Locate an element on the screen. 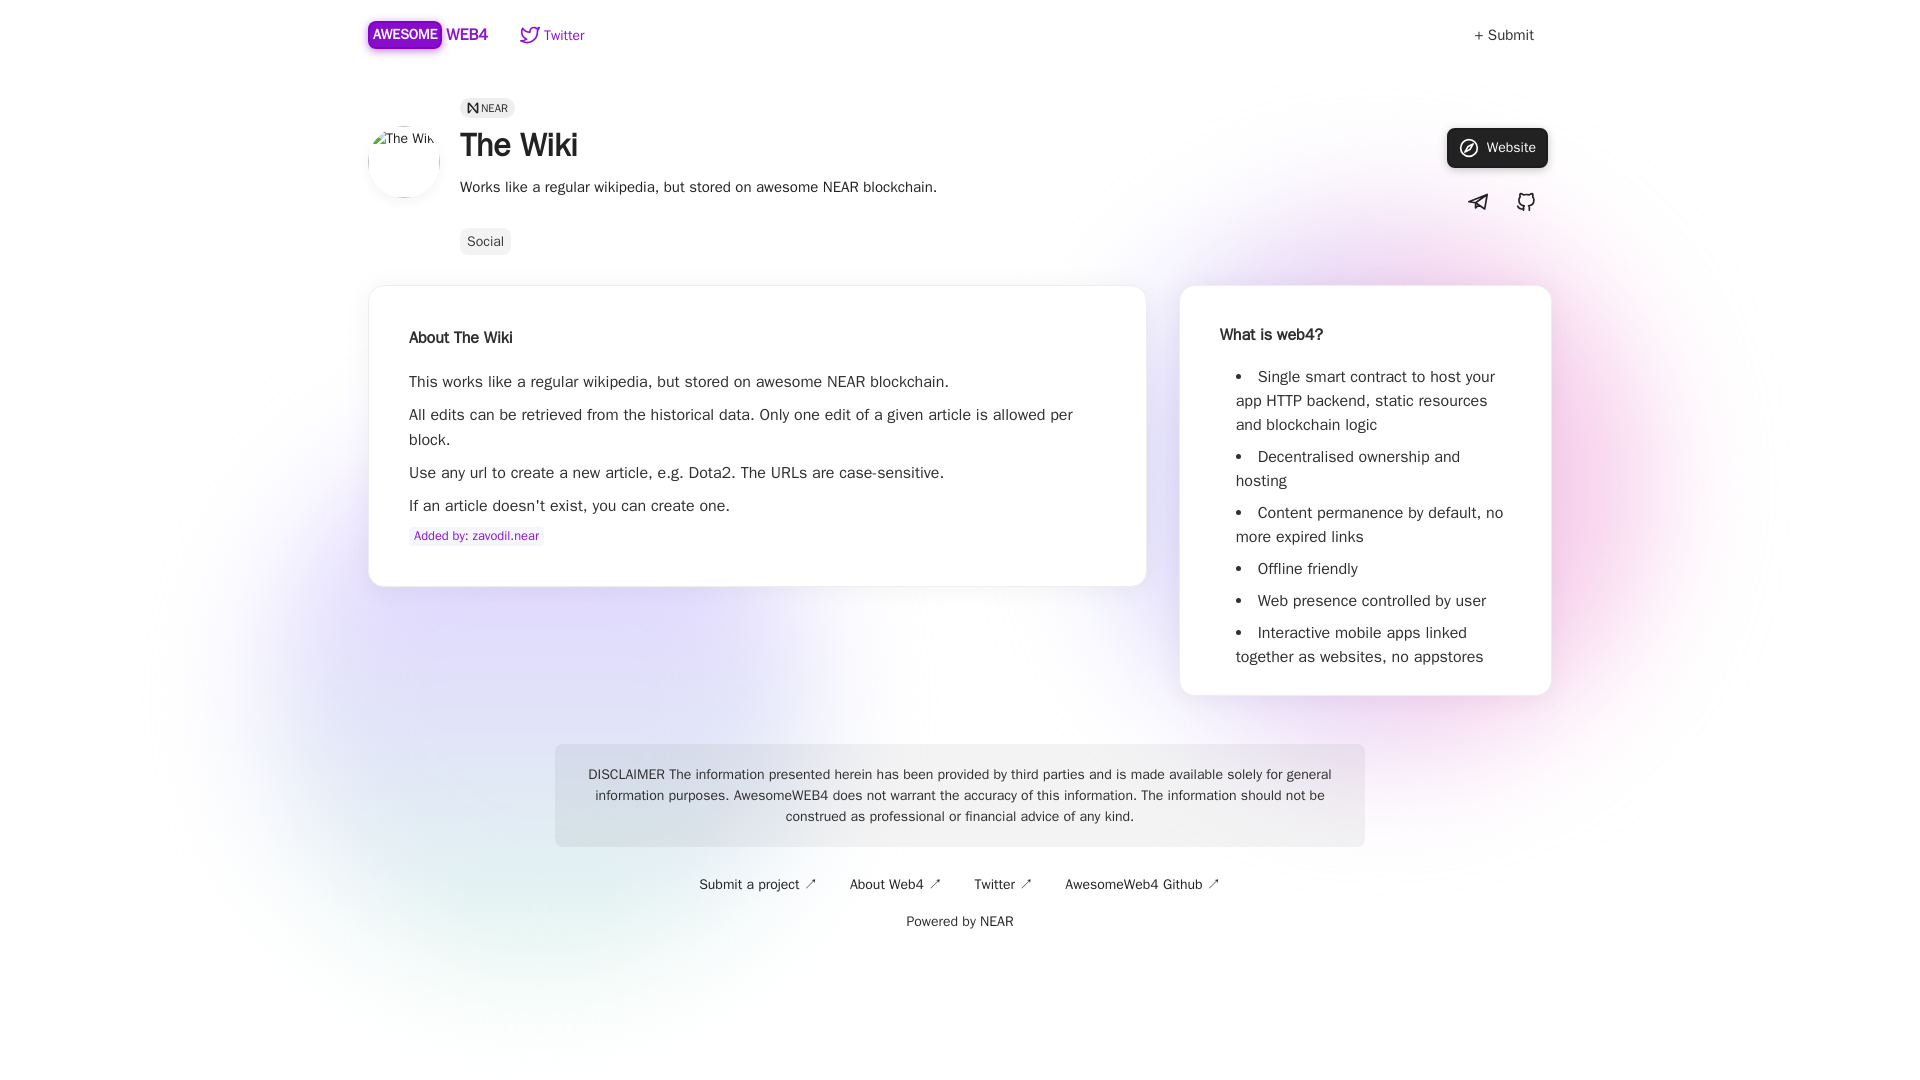  NEAR is located at coordinates (430, 34).